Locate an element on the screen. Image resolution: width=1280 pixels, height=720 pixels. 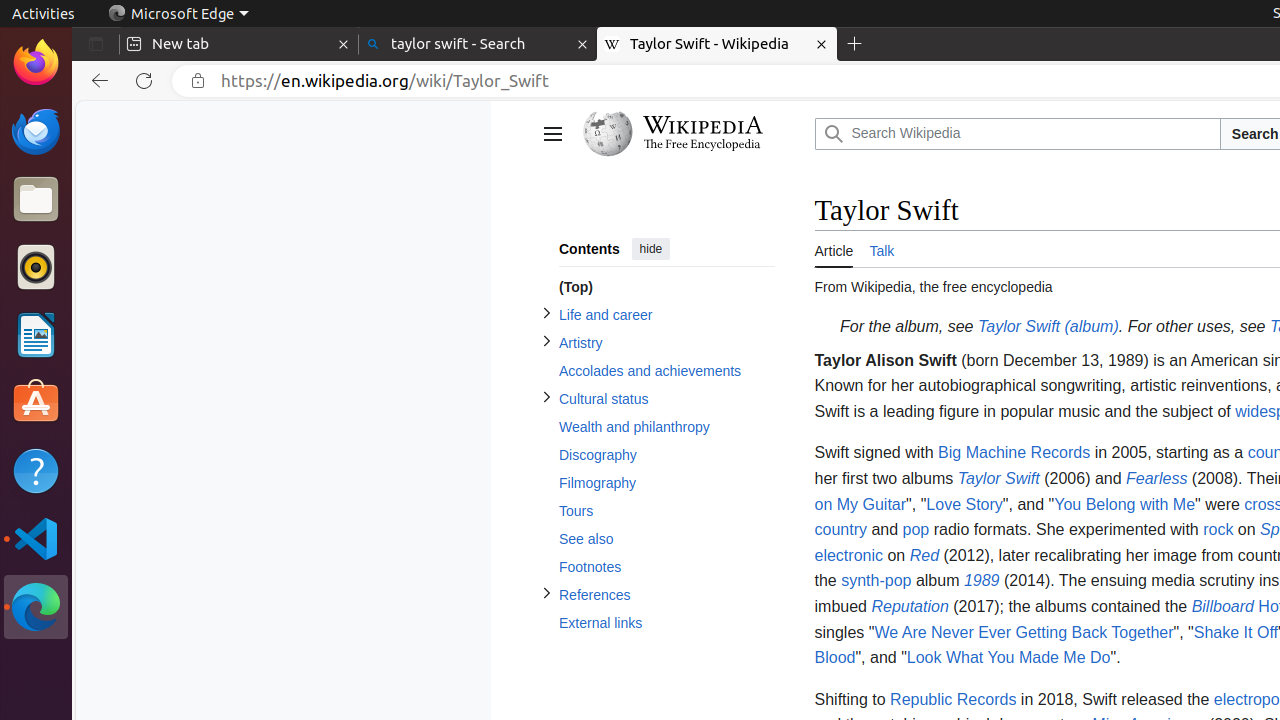
hide is located at coordinates (650, 248).